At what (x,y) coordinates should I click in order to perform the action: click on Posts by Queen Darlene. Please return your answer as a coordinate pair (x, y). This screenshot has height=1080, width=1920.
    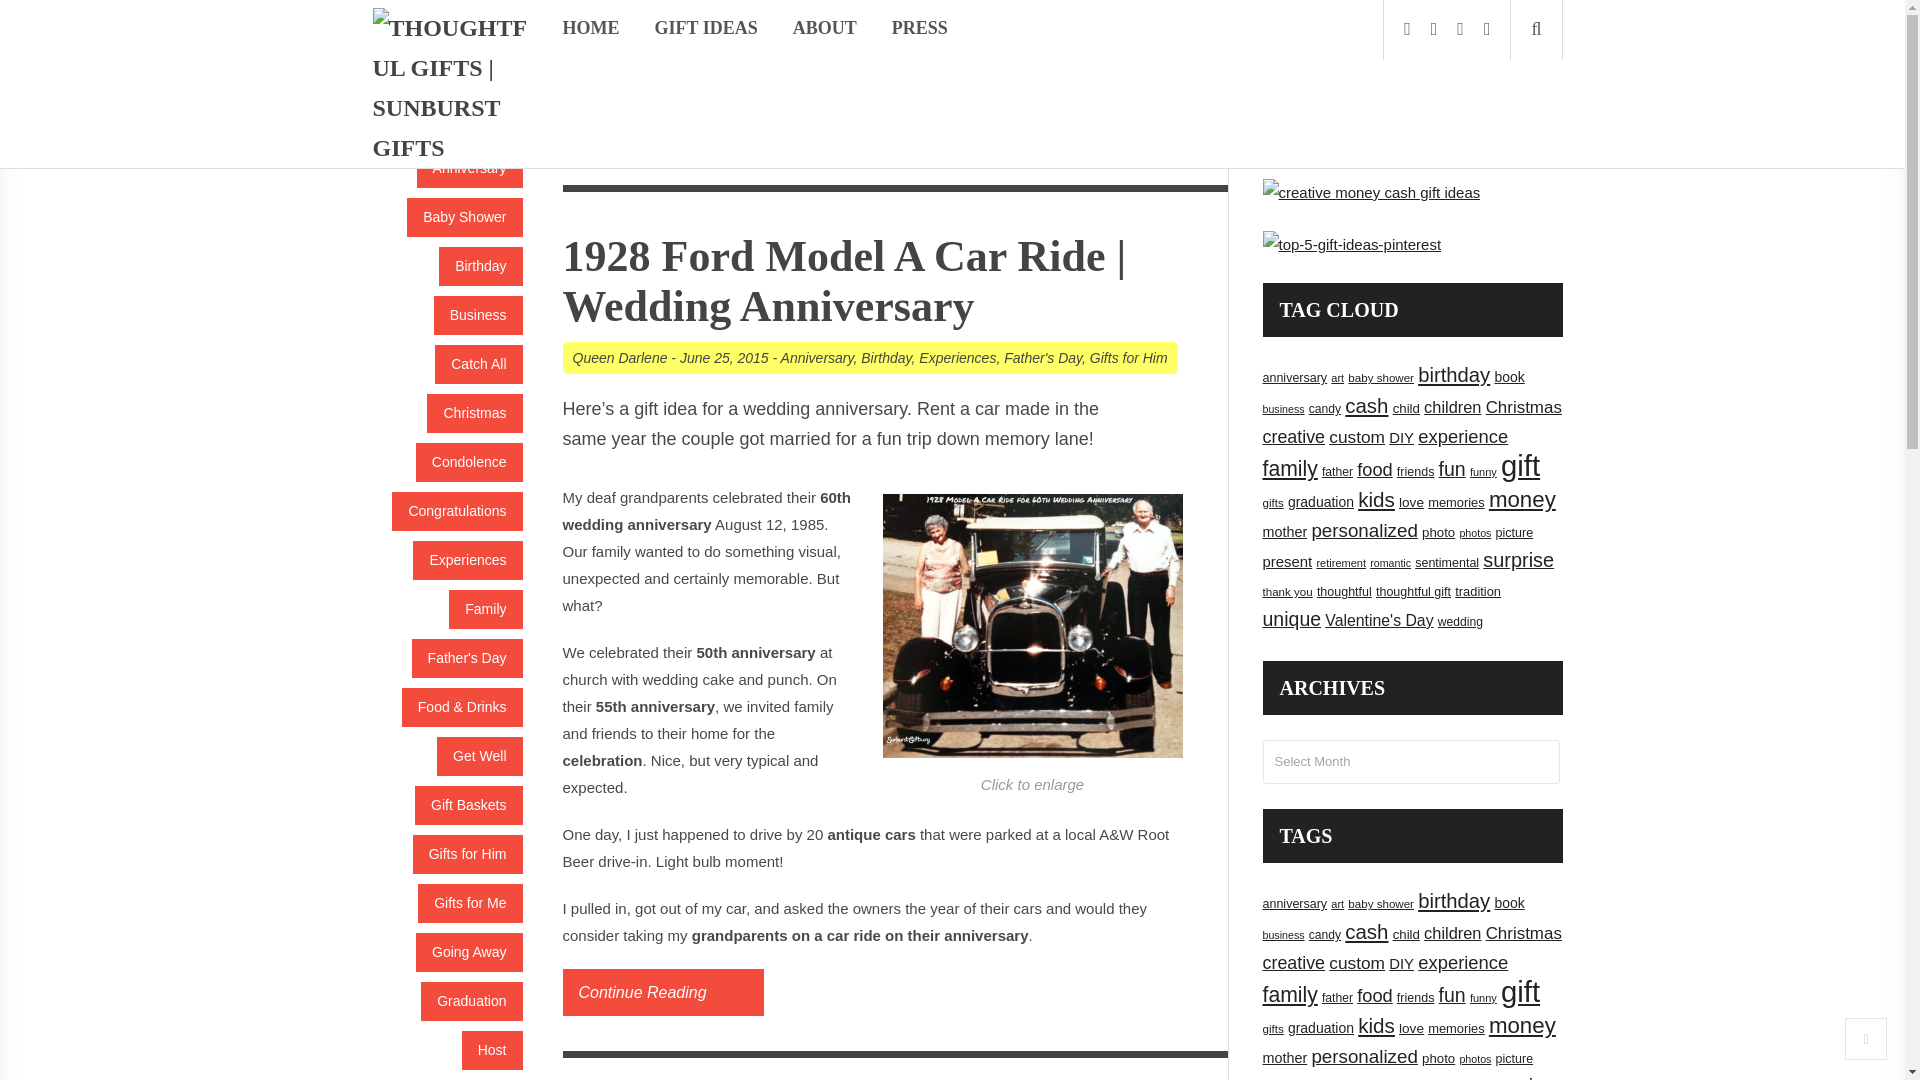
    Looking at the image, I should click on (619, 358).